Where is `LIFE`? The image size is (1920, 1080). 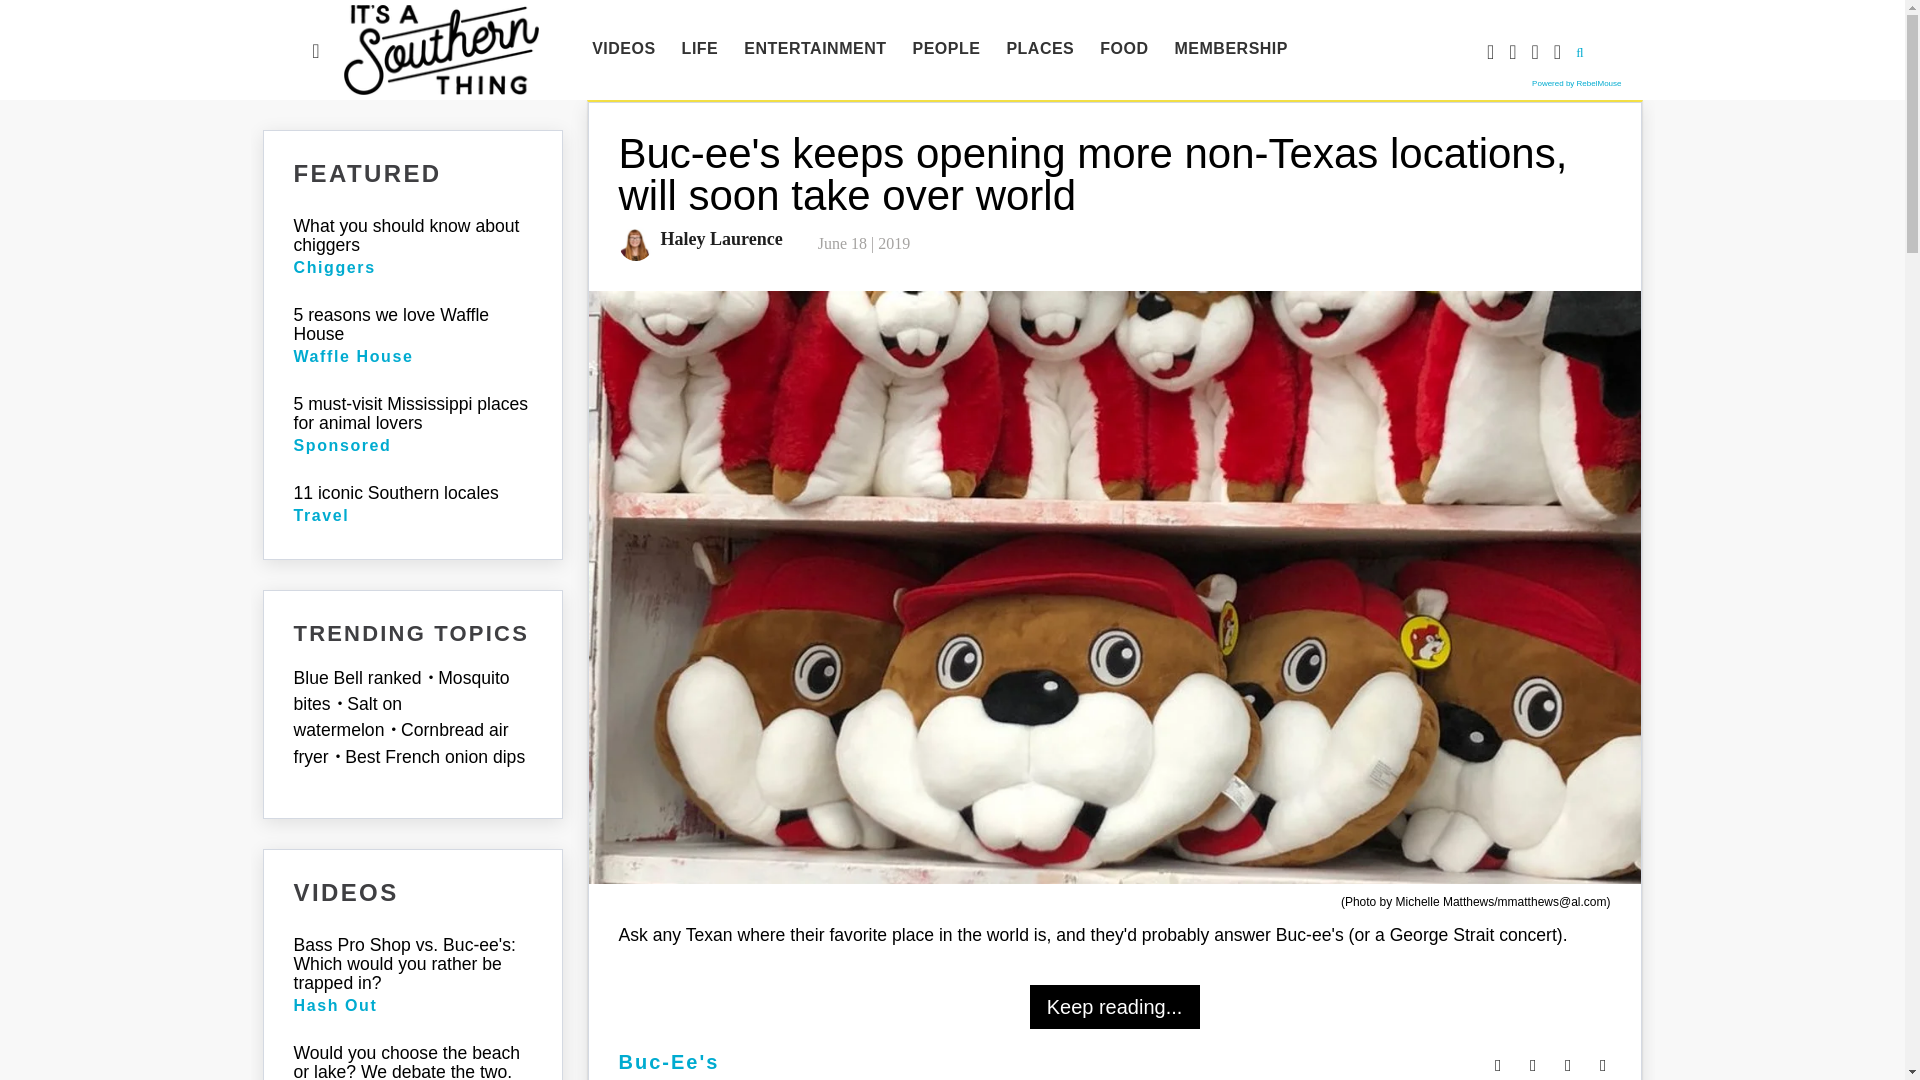 LIFE is located at coordinates (700, 49).